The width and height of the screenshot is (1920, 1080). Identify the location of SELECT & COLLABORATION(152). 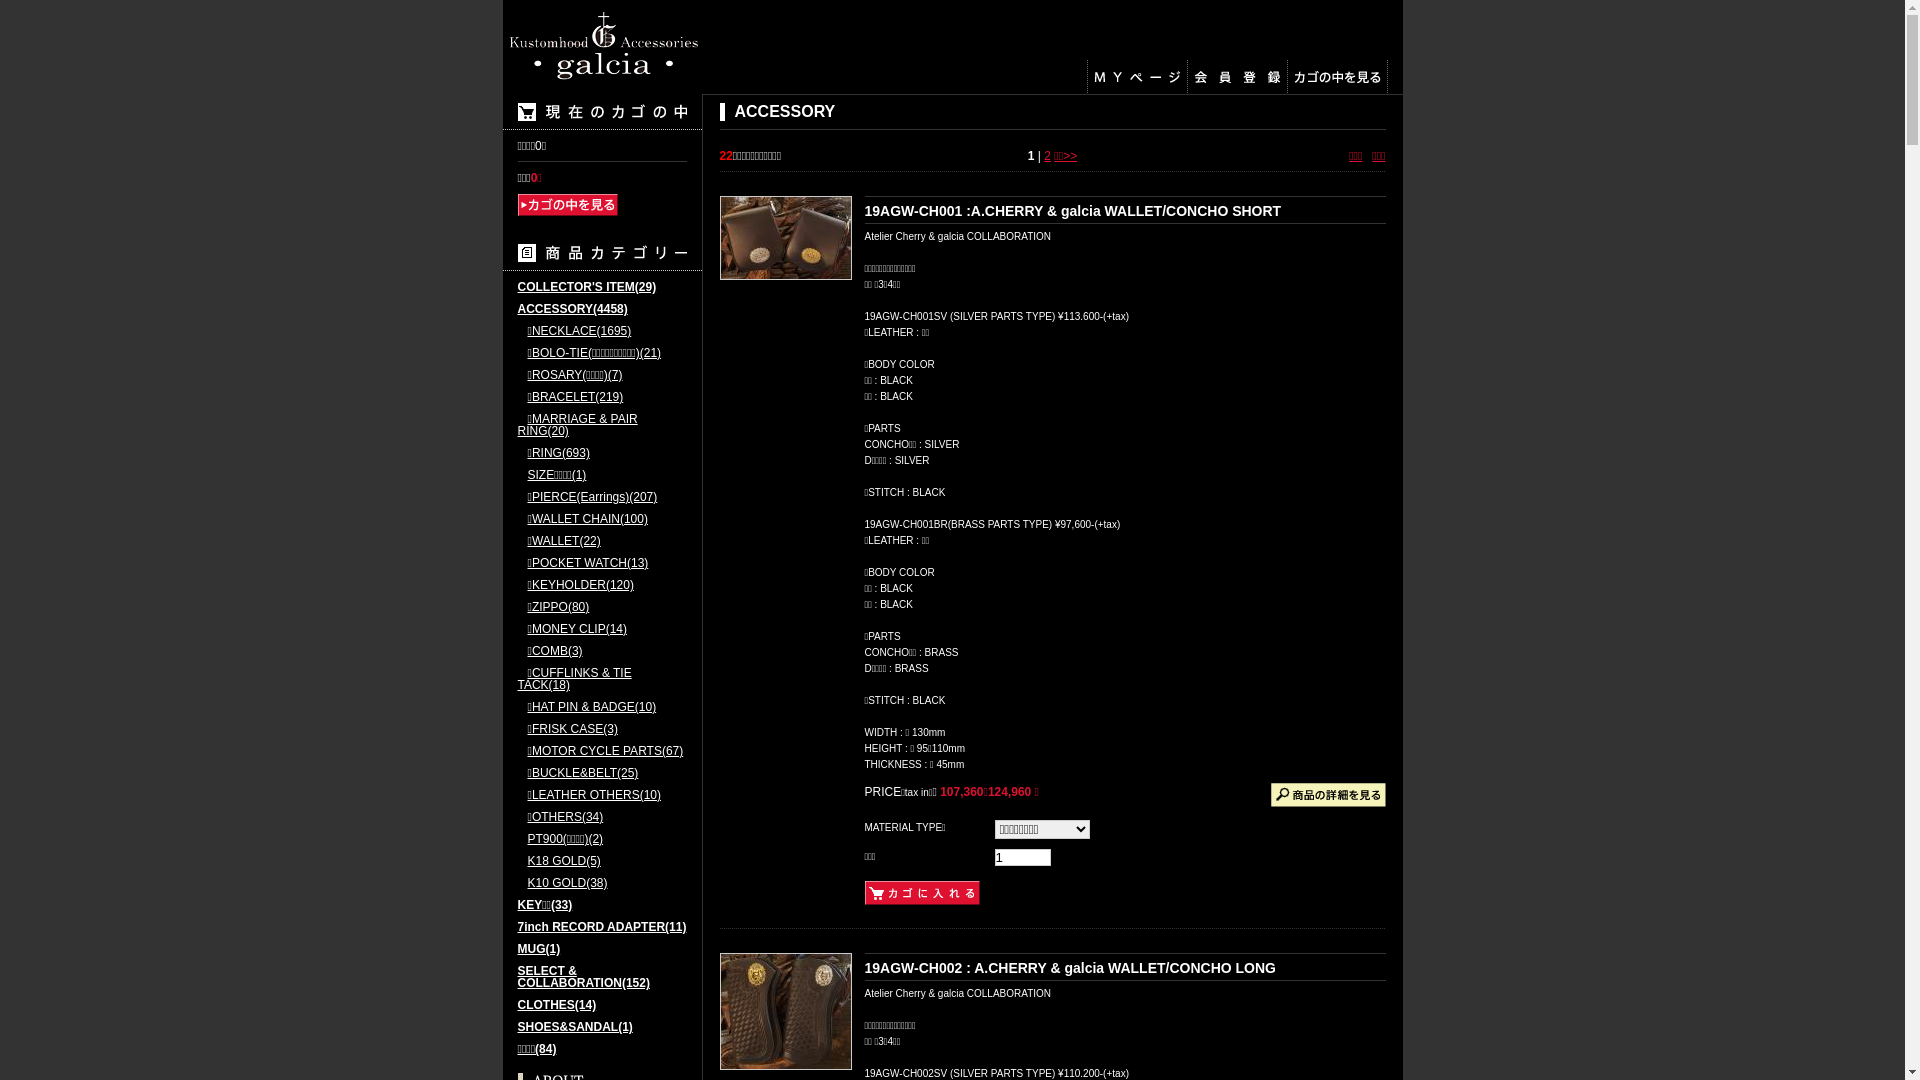
(602, 982).